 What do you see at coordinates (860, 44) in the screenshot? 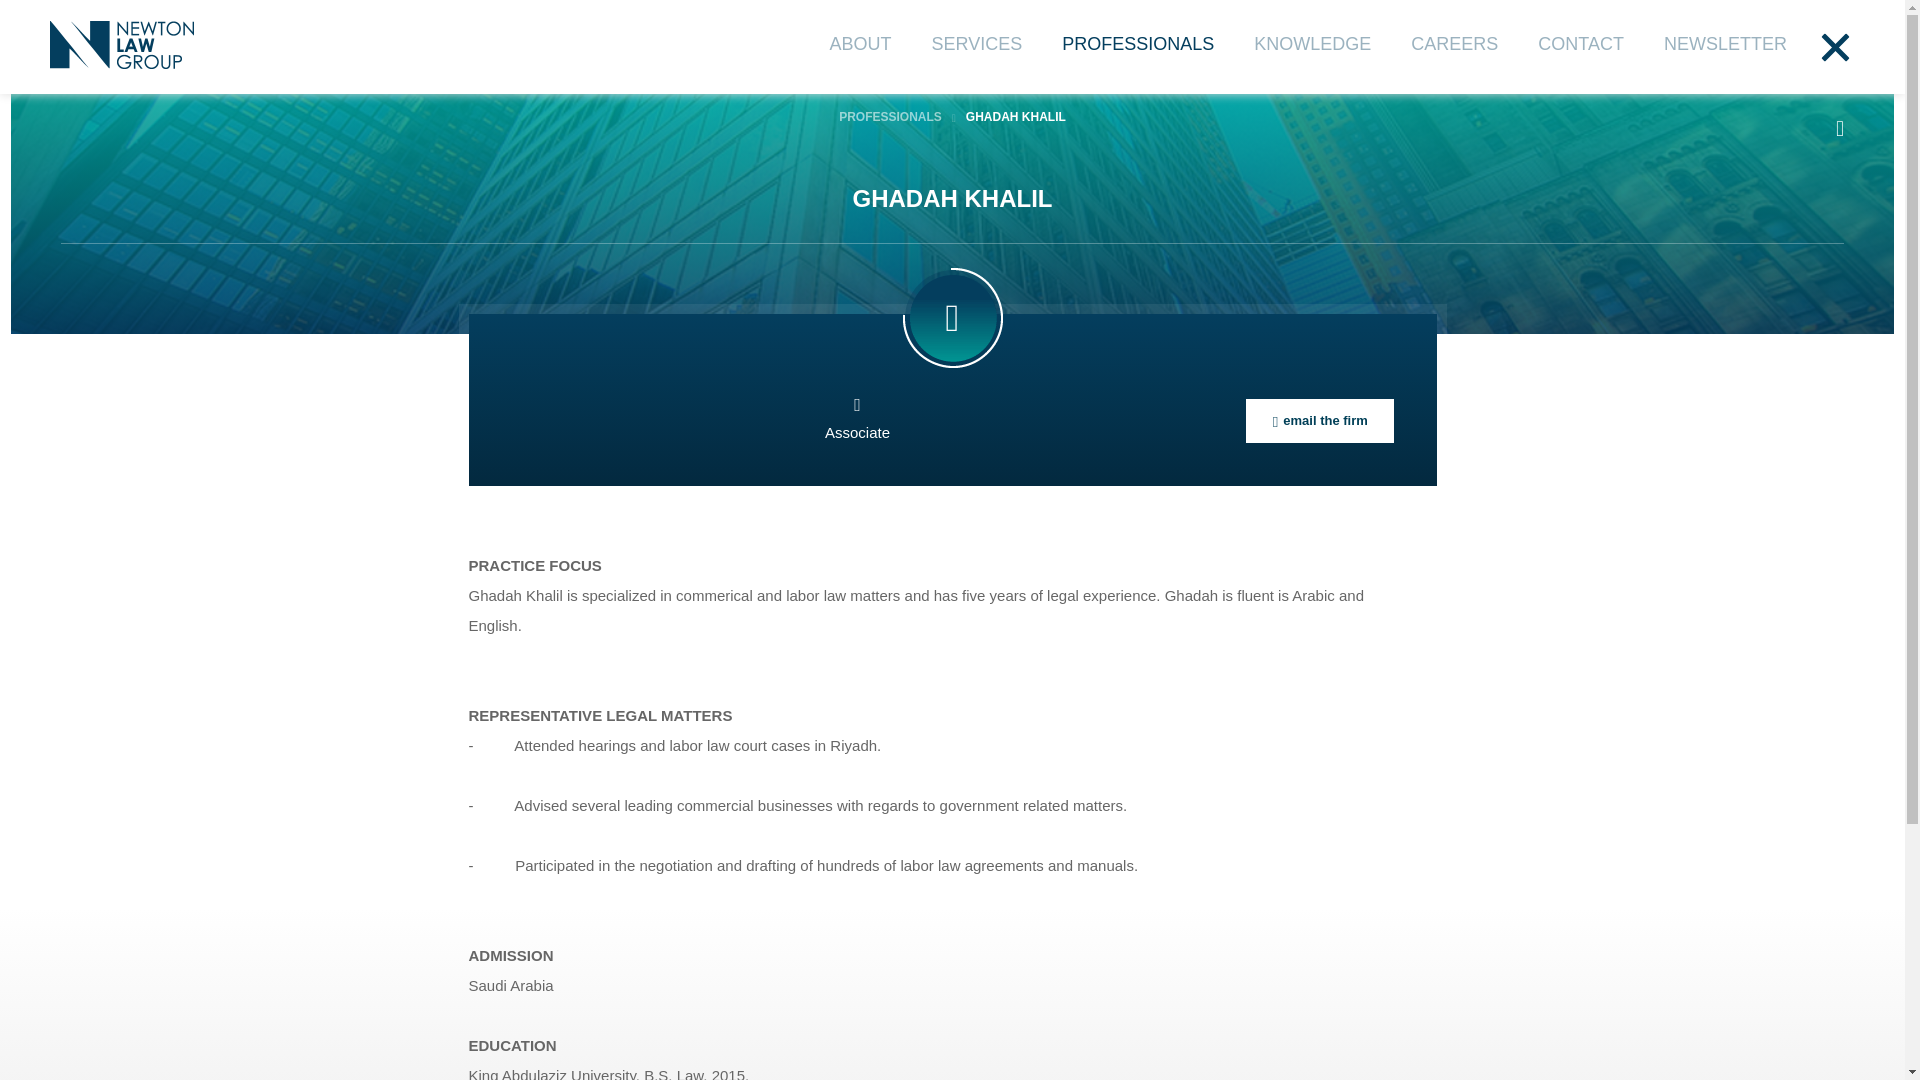
I see `ABOUT` at bounding box center [860, 44].